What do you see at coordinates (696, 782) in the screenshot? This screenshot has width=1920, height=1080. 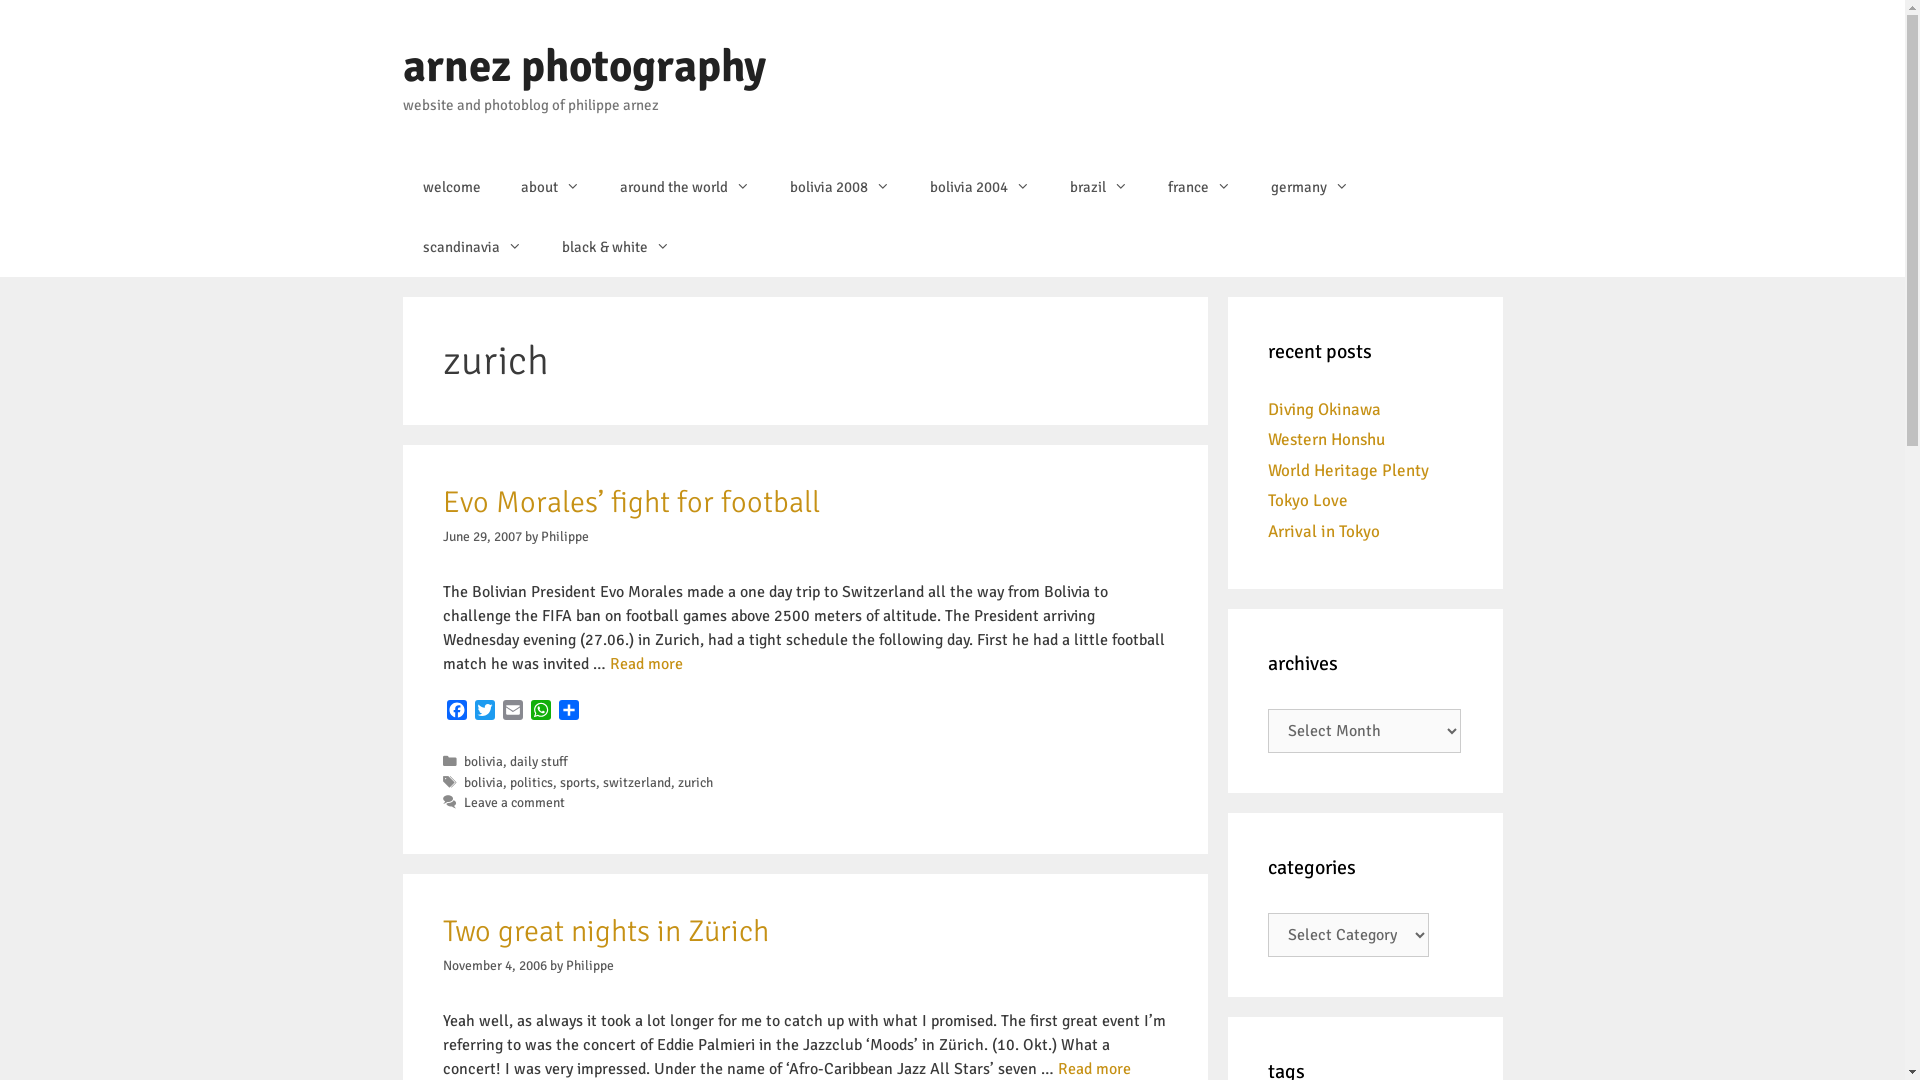 I see `zurich` at bounding box center [696, 782].